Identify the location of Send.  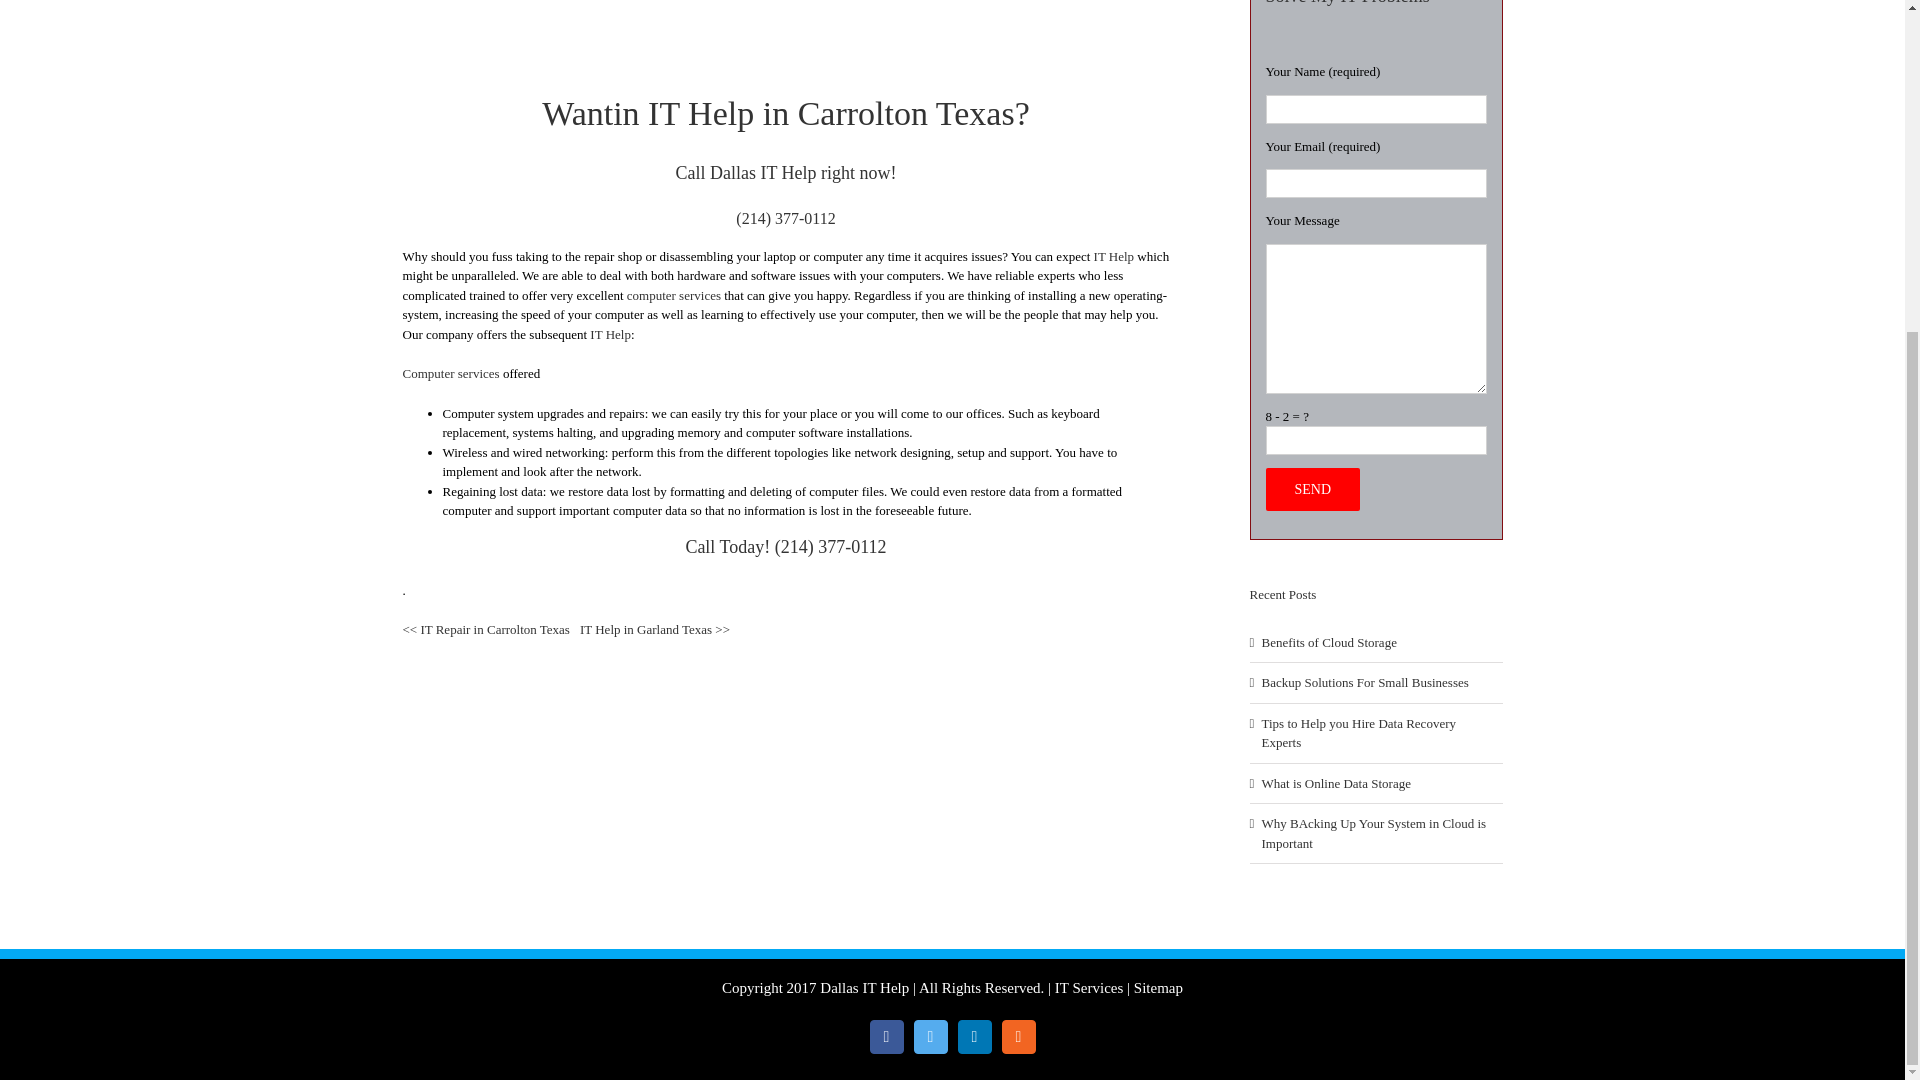
(1313, 488).